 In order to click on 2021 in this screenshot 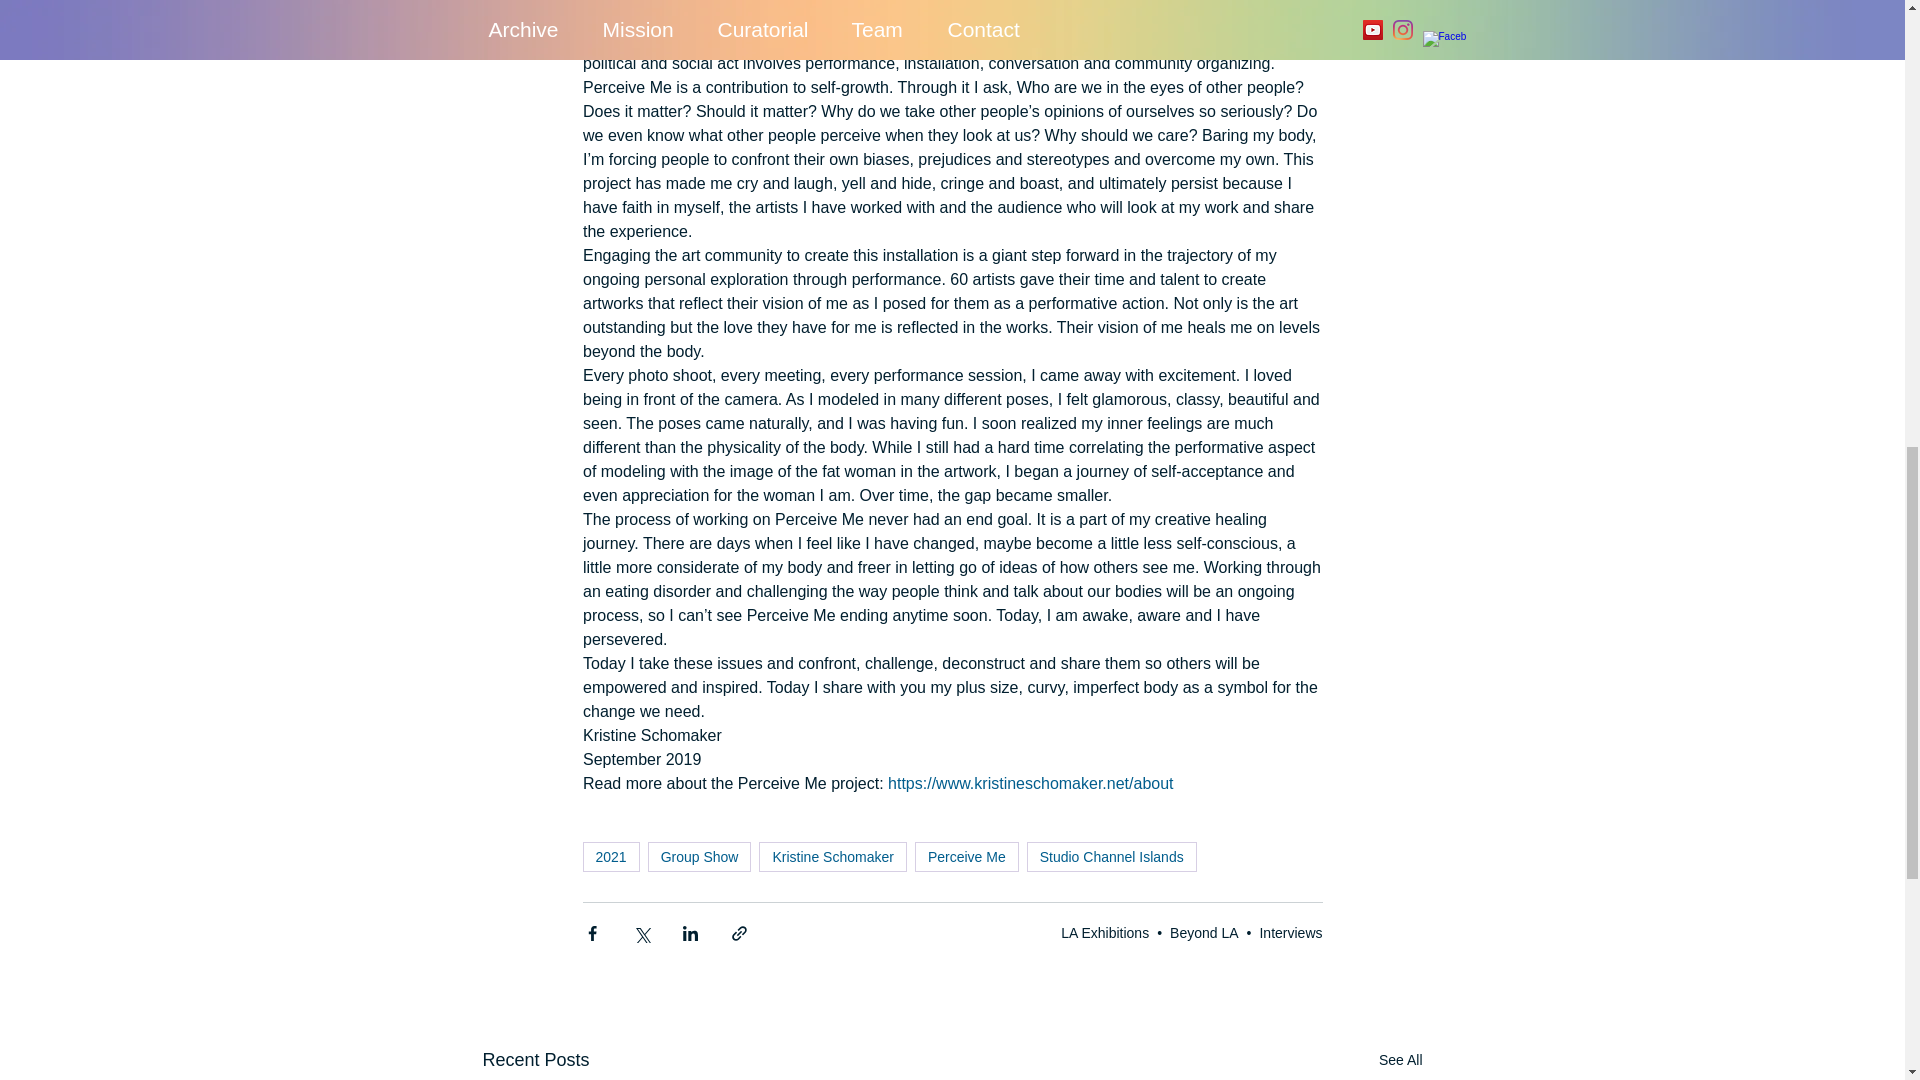, I will do `click(610, 856)`.